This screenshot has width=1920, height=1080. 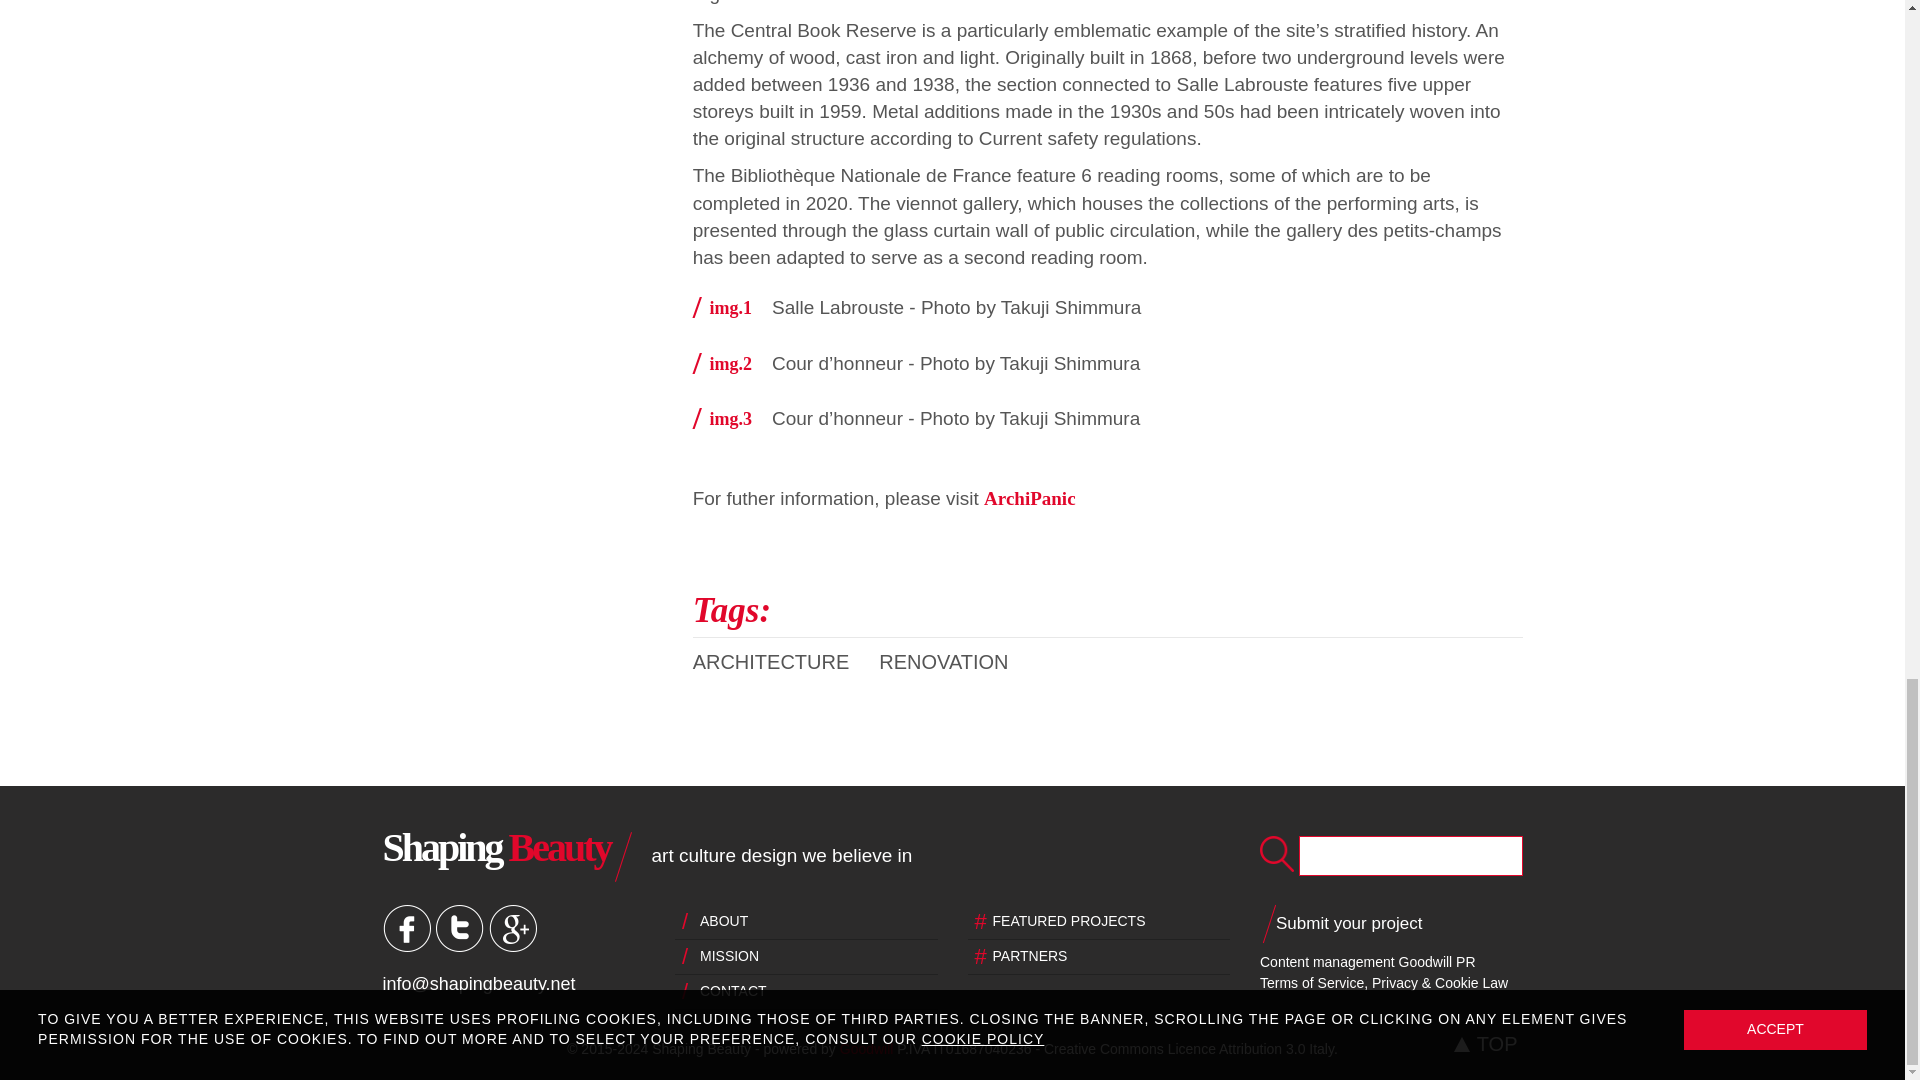 What do you see at coordinates (1029, 498) in the screenshot?
I see `ArchiPanic` at bounding box center [1029, 498].